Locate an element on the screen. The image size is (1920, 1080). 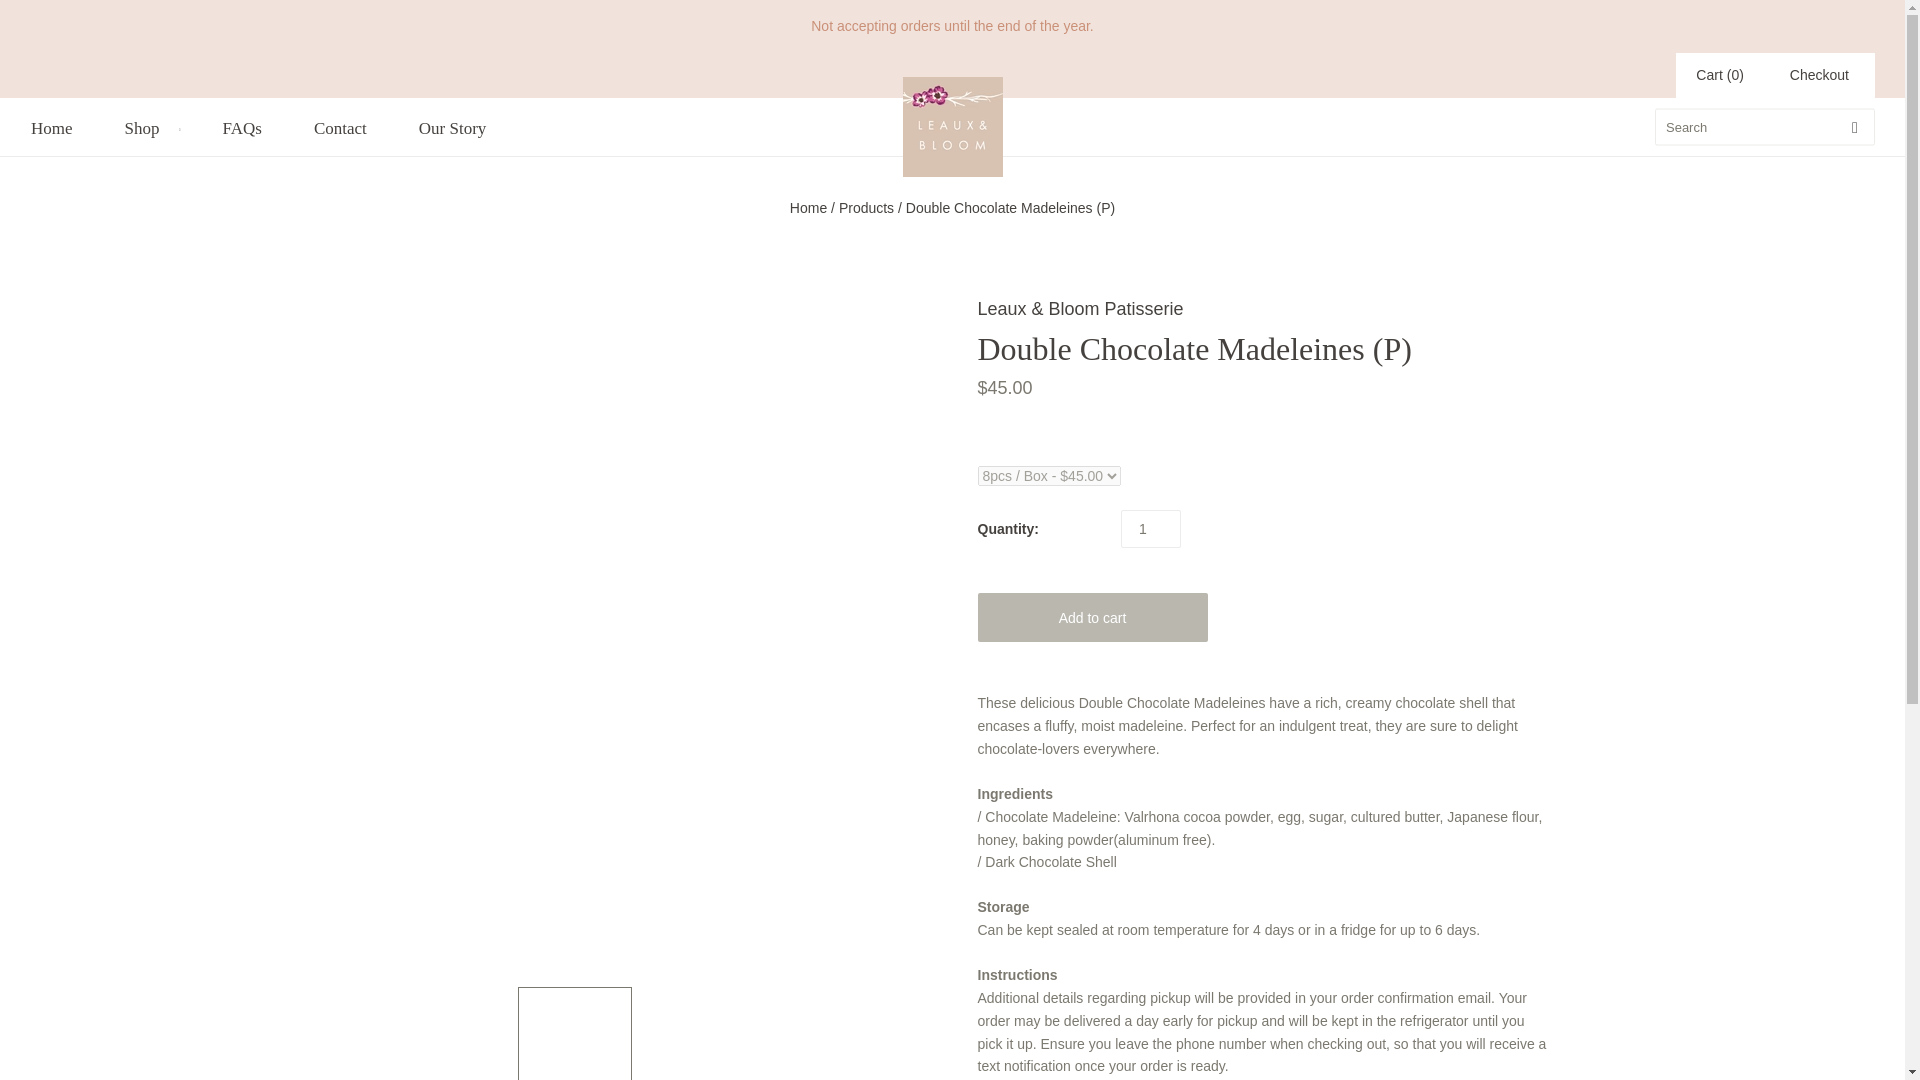
Add to cart is located at coordinates (1092, 616).